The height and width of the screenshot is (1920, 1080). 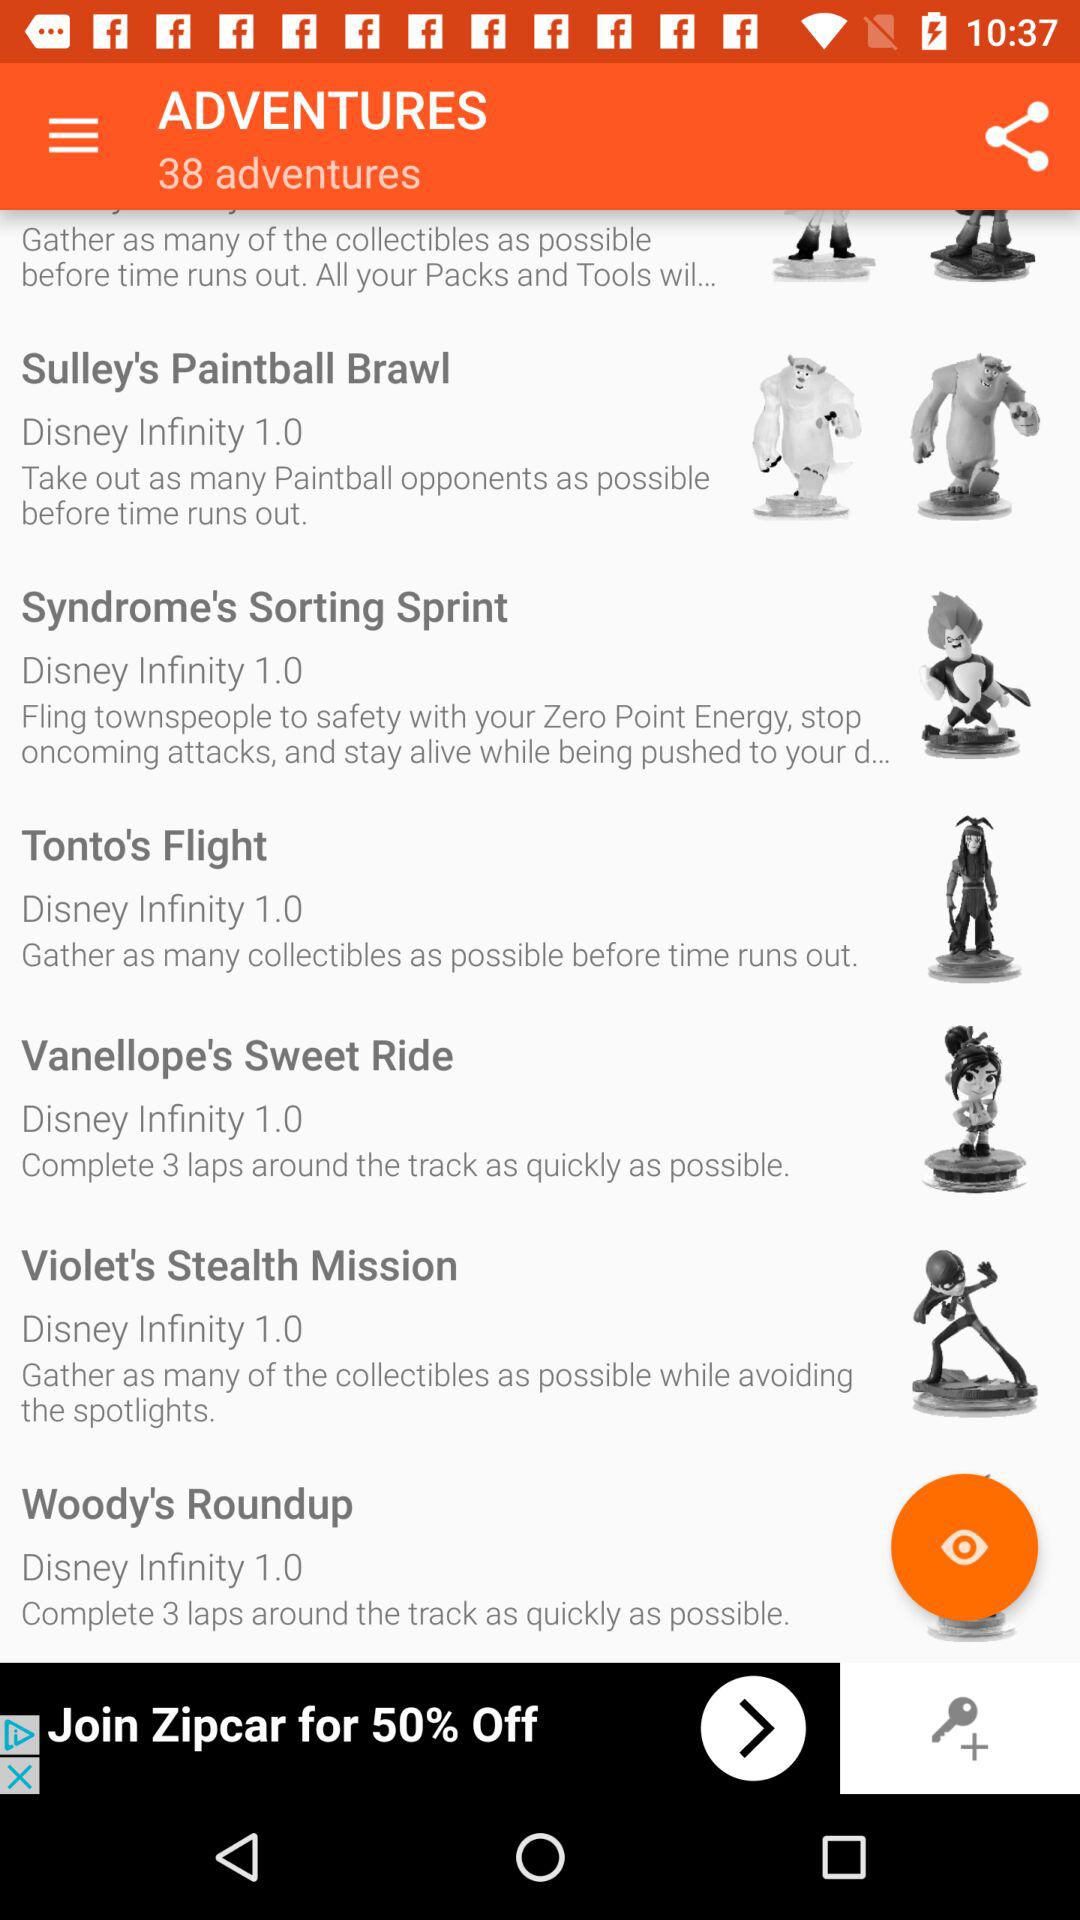 I want to click on search button, so click(x=964, y=1546).